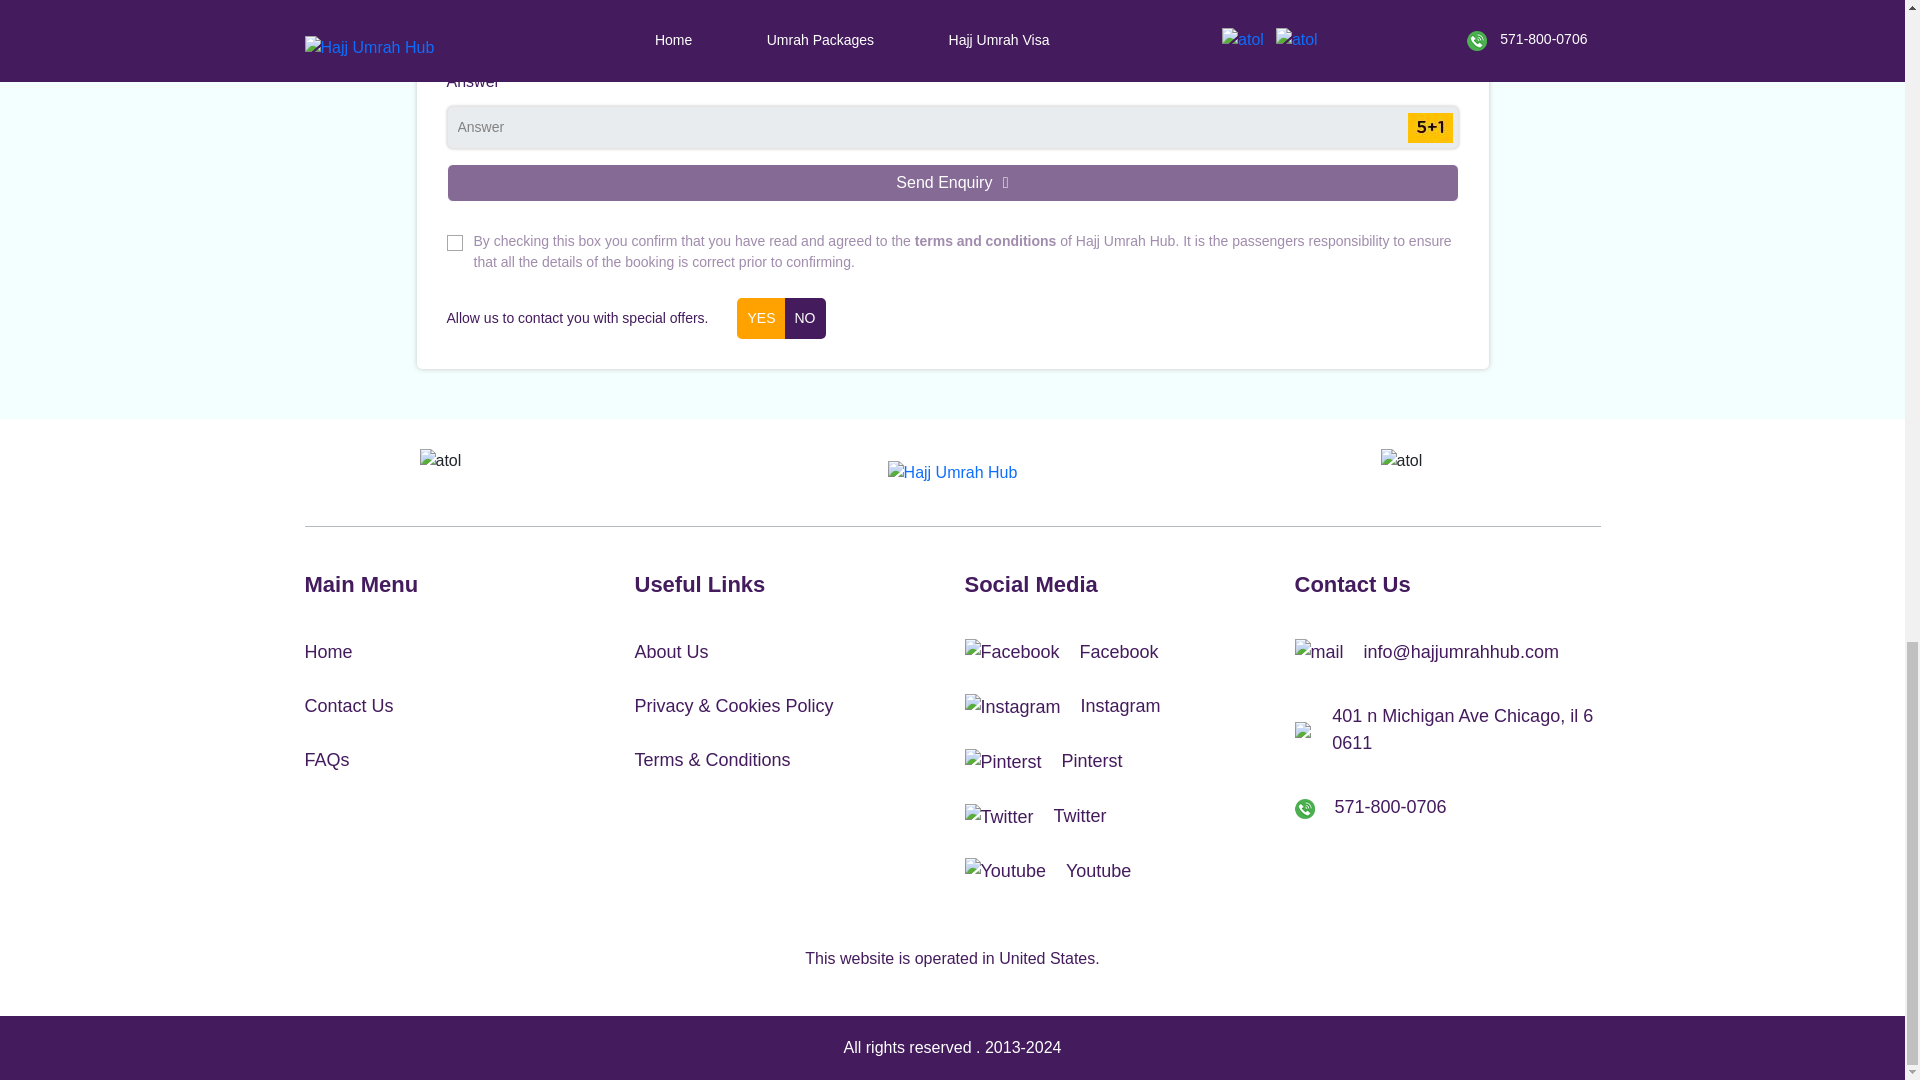  I want to click on Contact Us, so click(456, 706).